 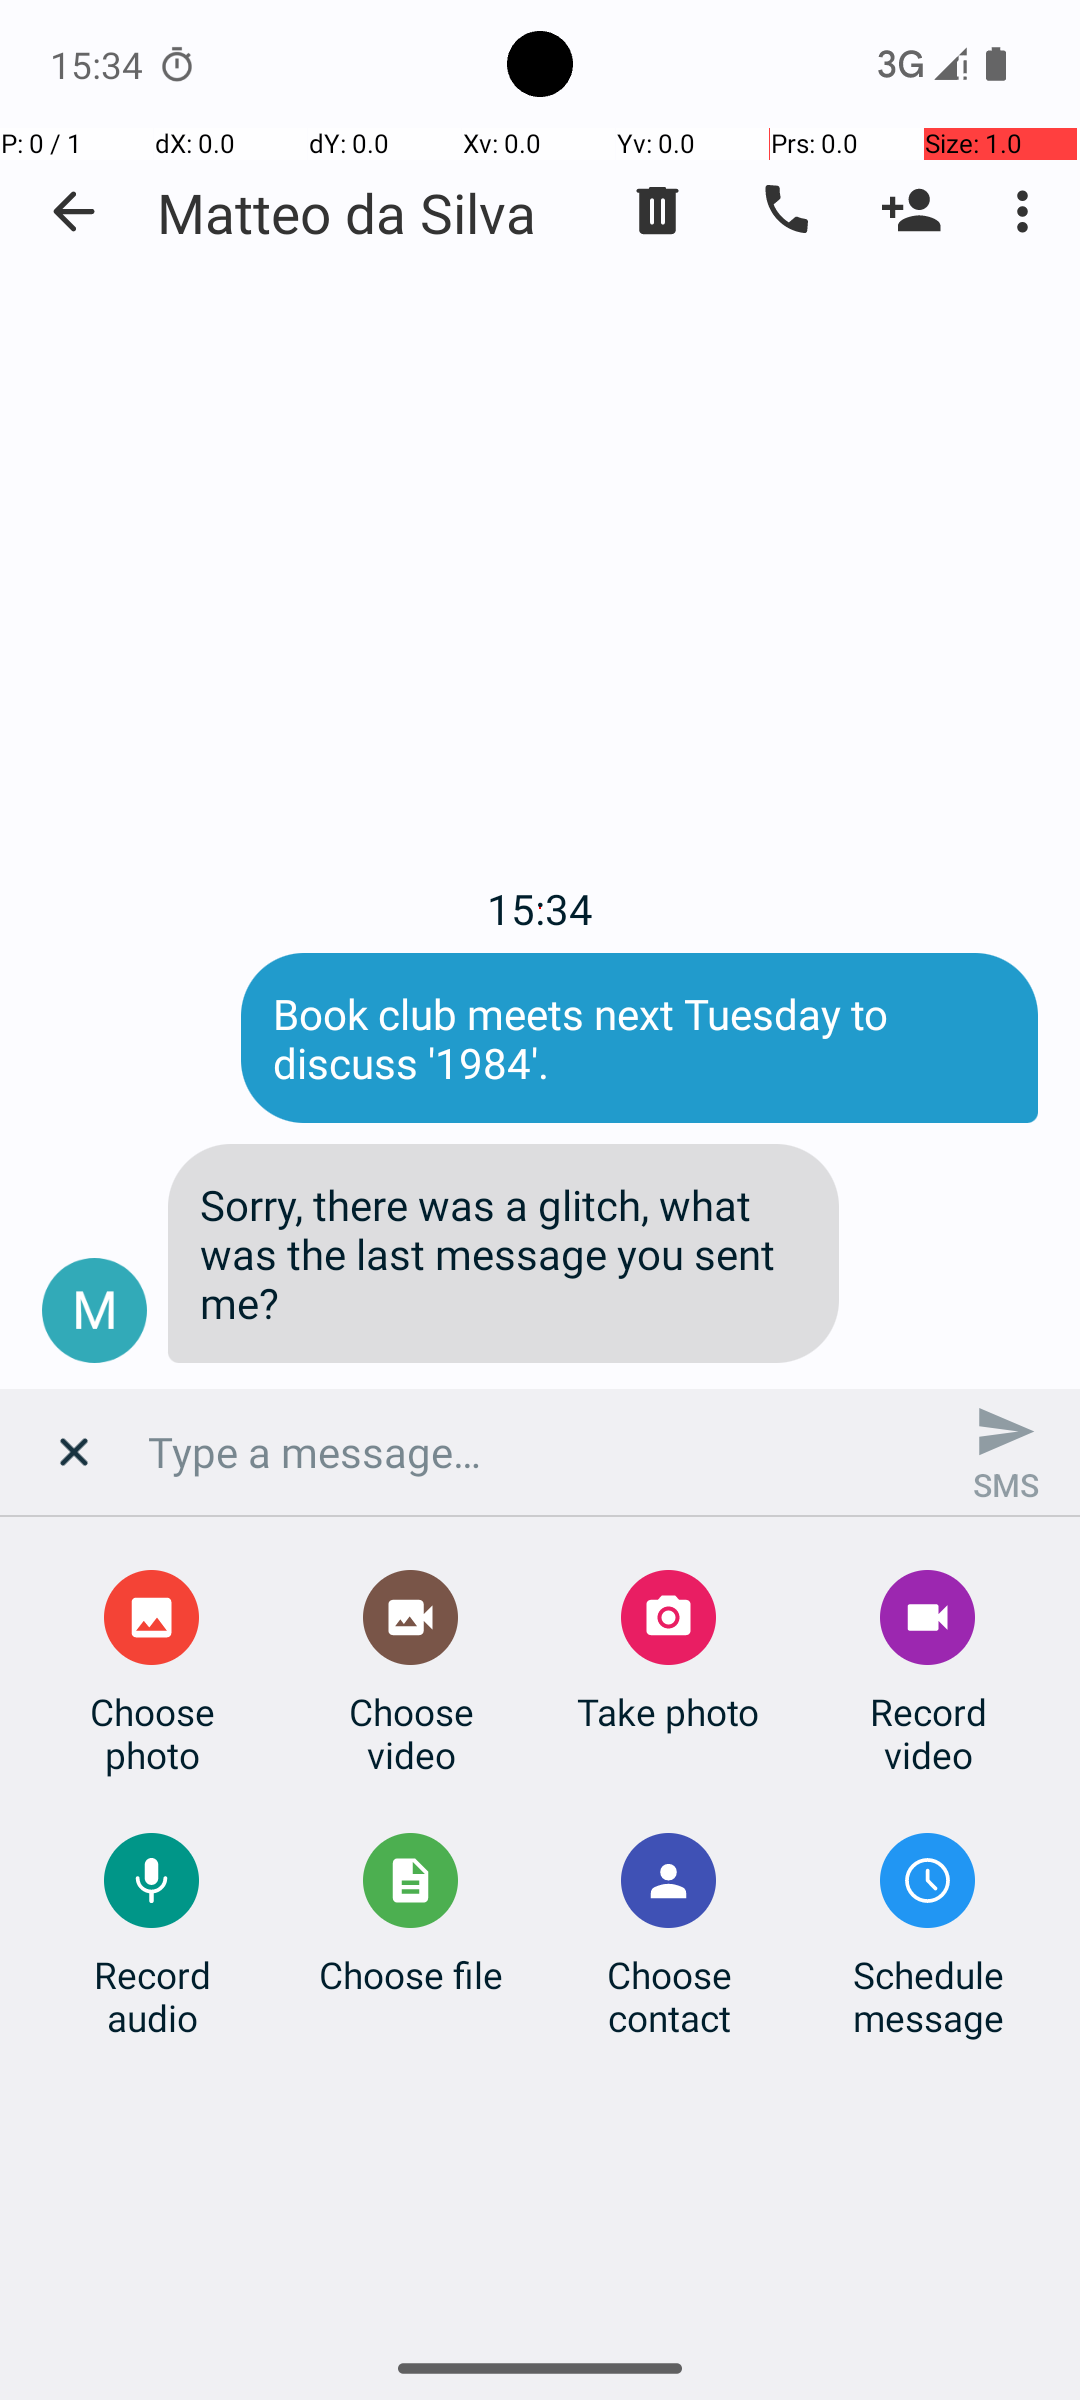 What do you see at coordinates (346, 212) in the screenshot?
I see `Matteo da Silva` at bounding box center [346, 212].